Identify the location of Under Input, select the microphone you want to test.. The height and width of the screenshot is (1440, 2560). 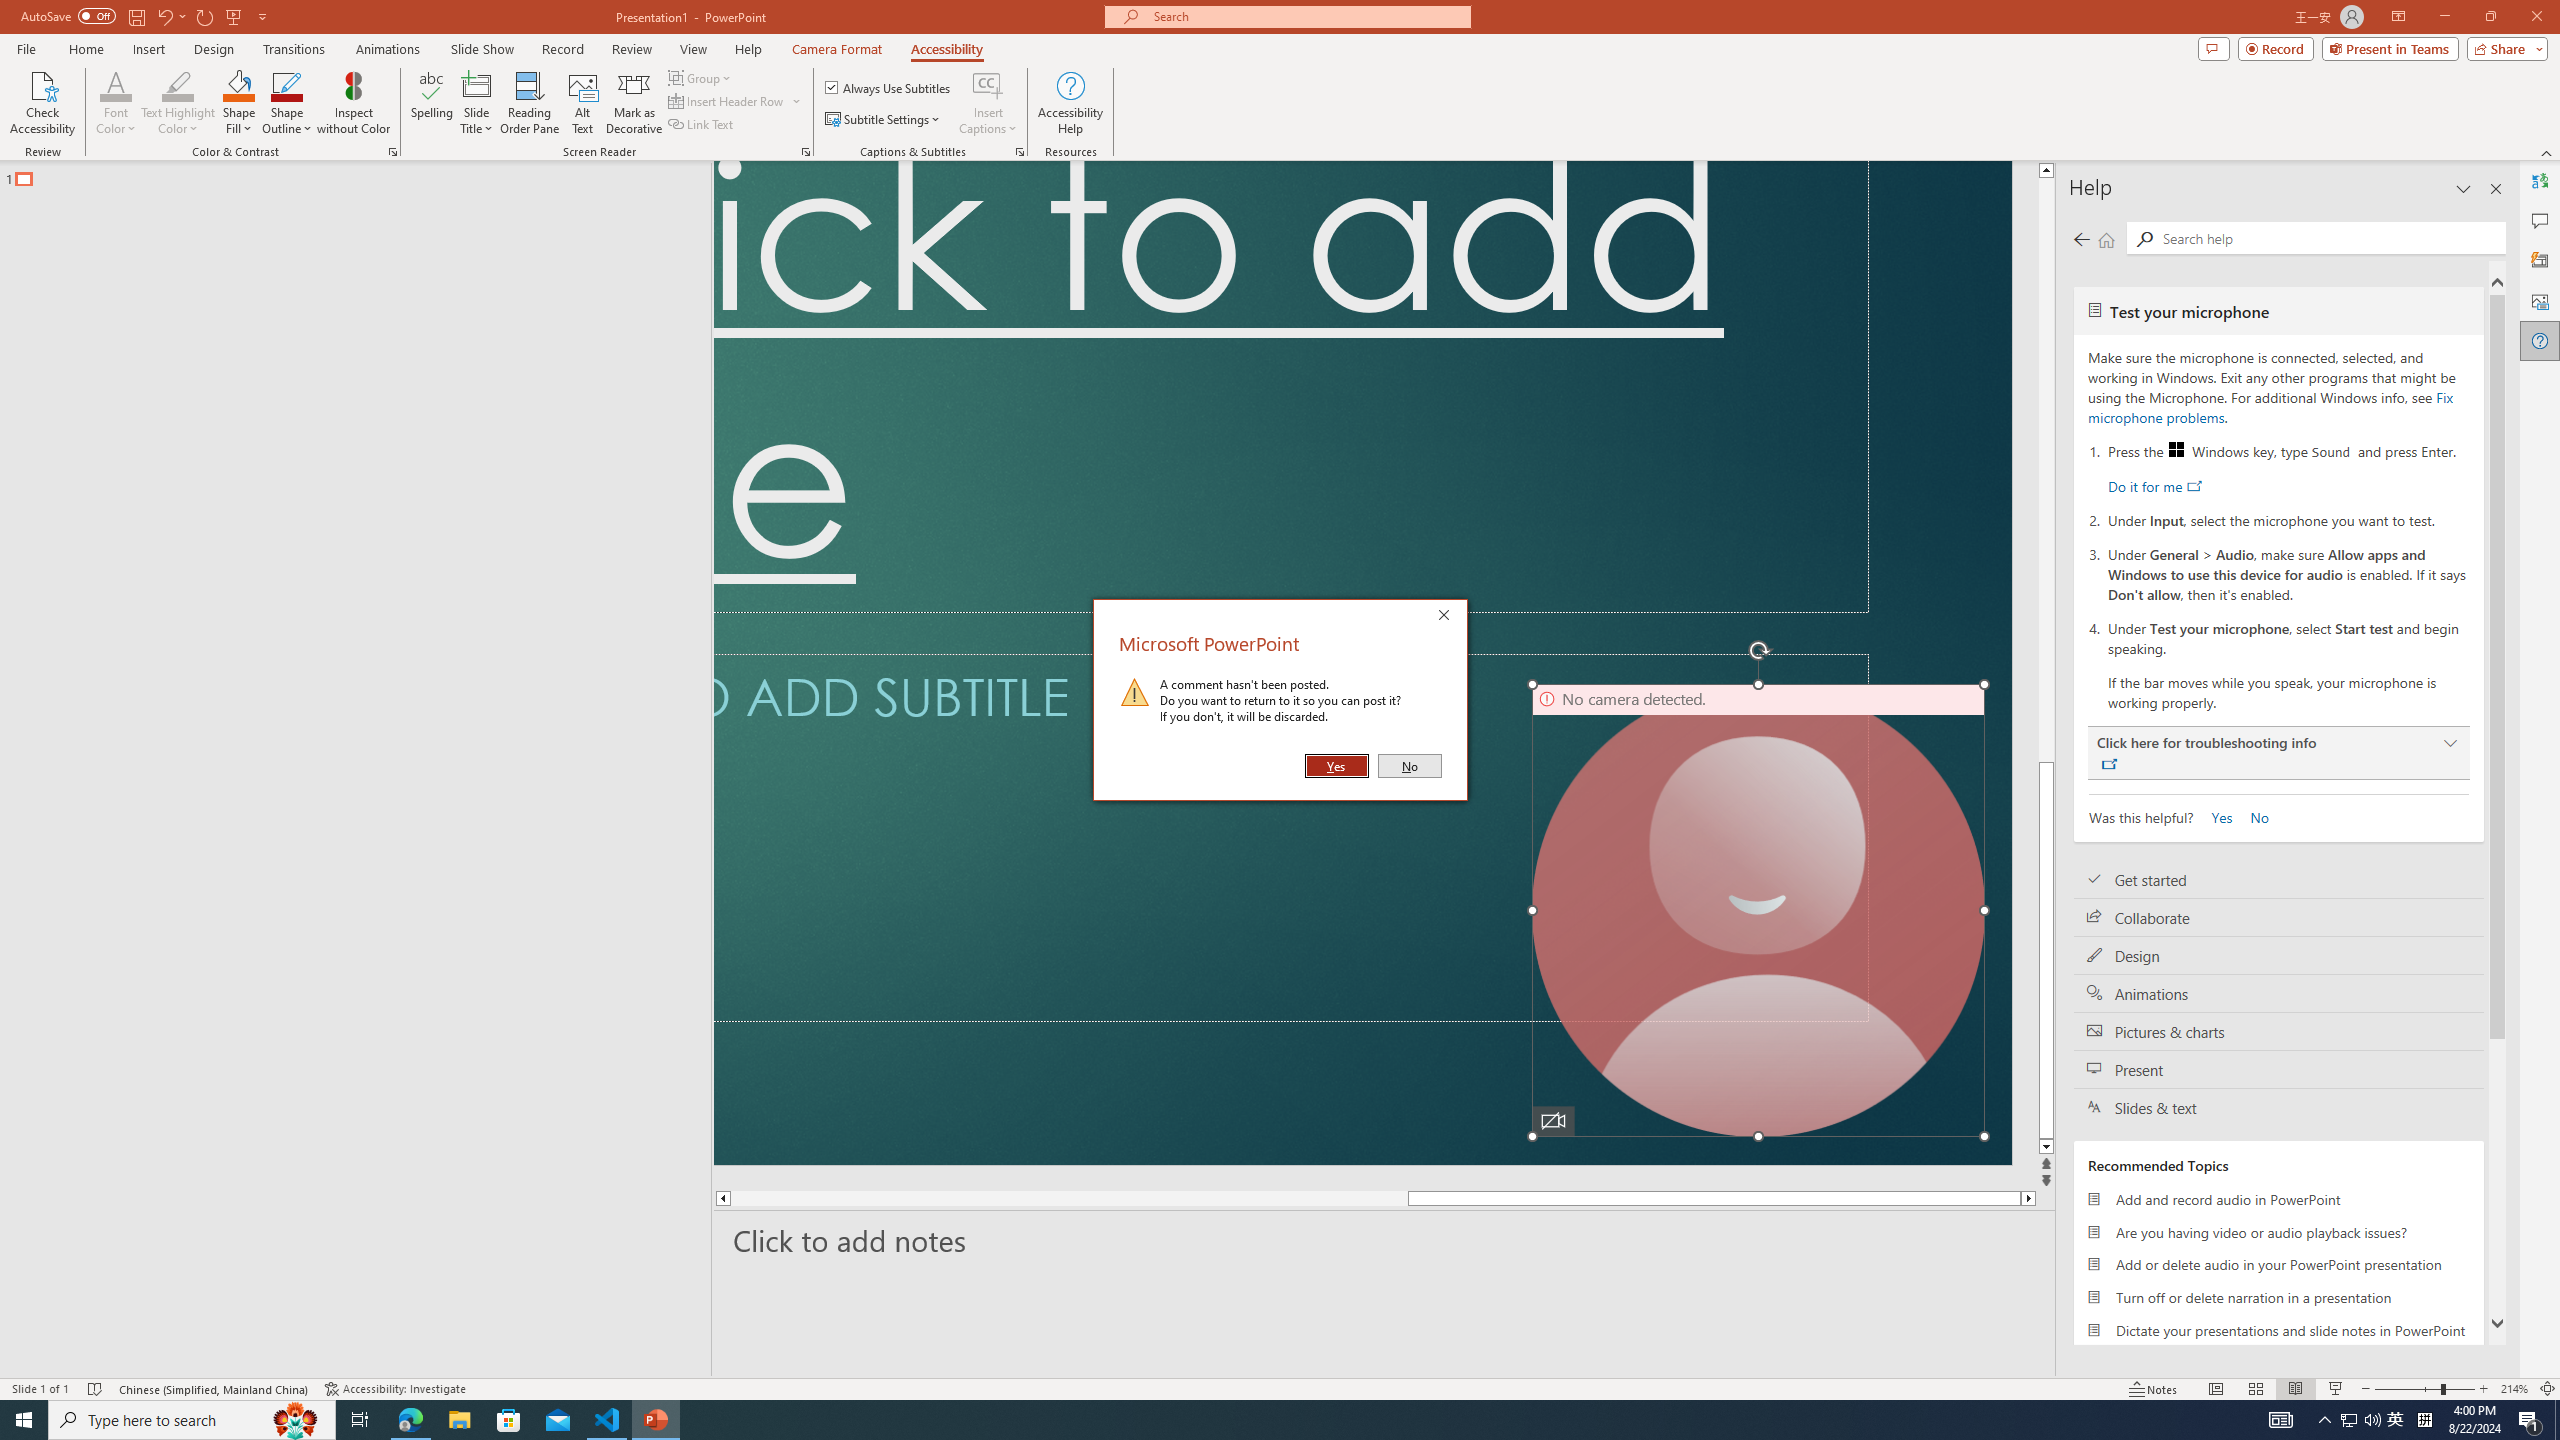
(2288, 519).